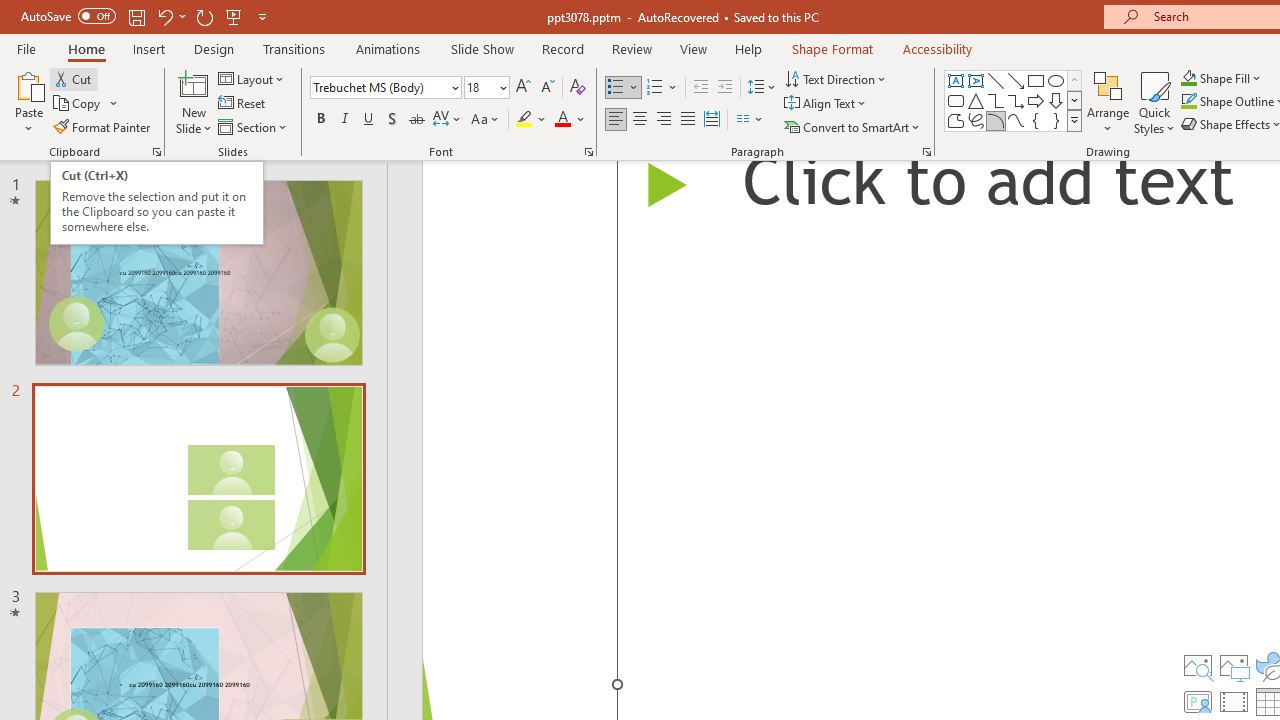 The width and height of the screenshot is (1280, 720). What do you see at coordinates (1197, 666) in the screenshot?
I see `Stock Images` at bounding box center [1197, 666].